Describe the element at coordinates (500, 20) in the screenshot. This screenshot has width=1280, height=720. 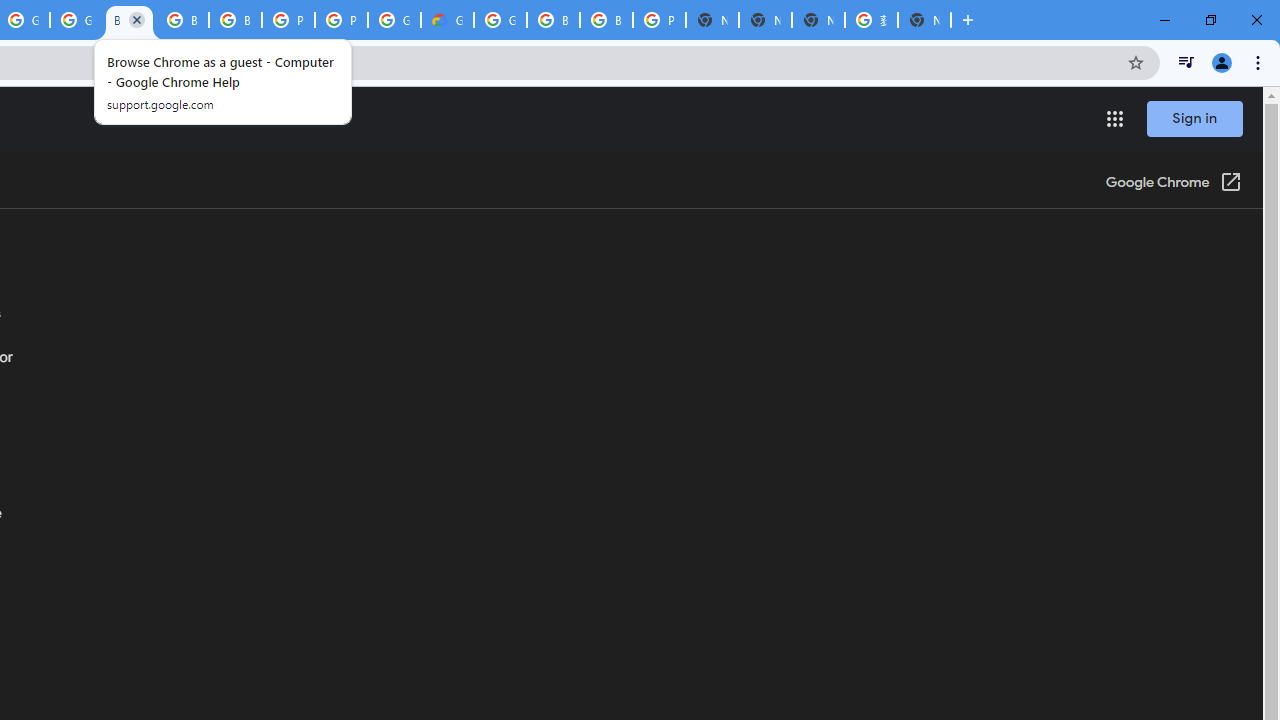
I see `Google Cloud Platform` at that location.